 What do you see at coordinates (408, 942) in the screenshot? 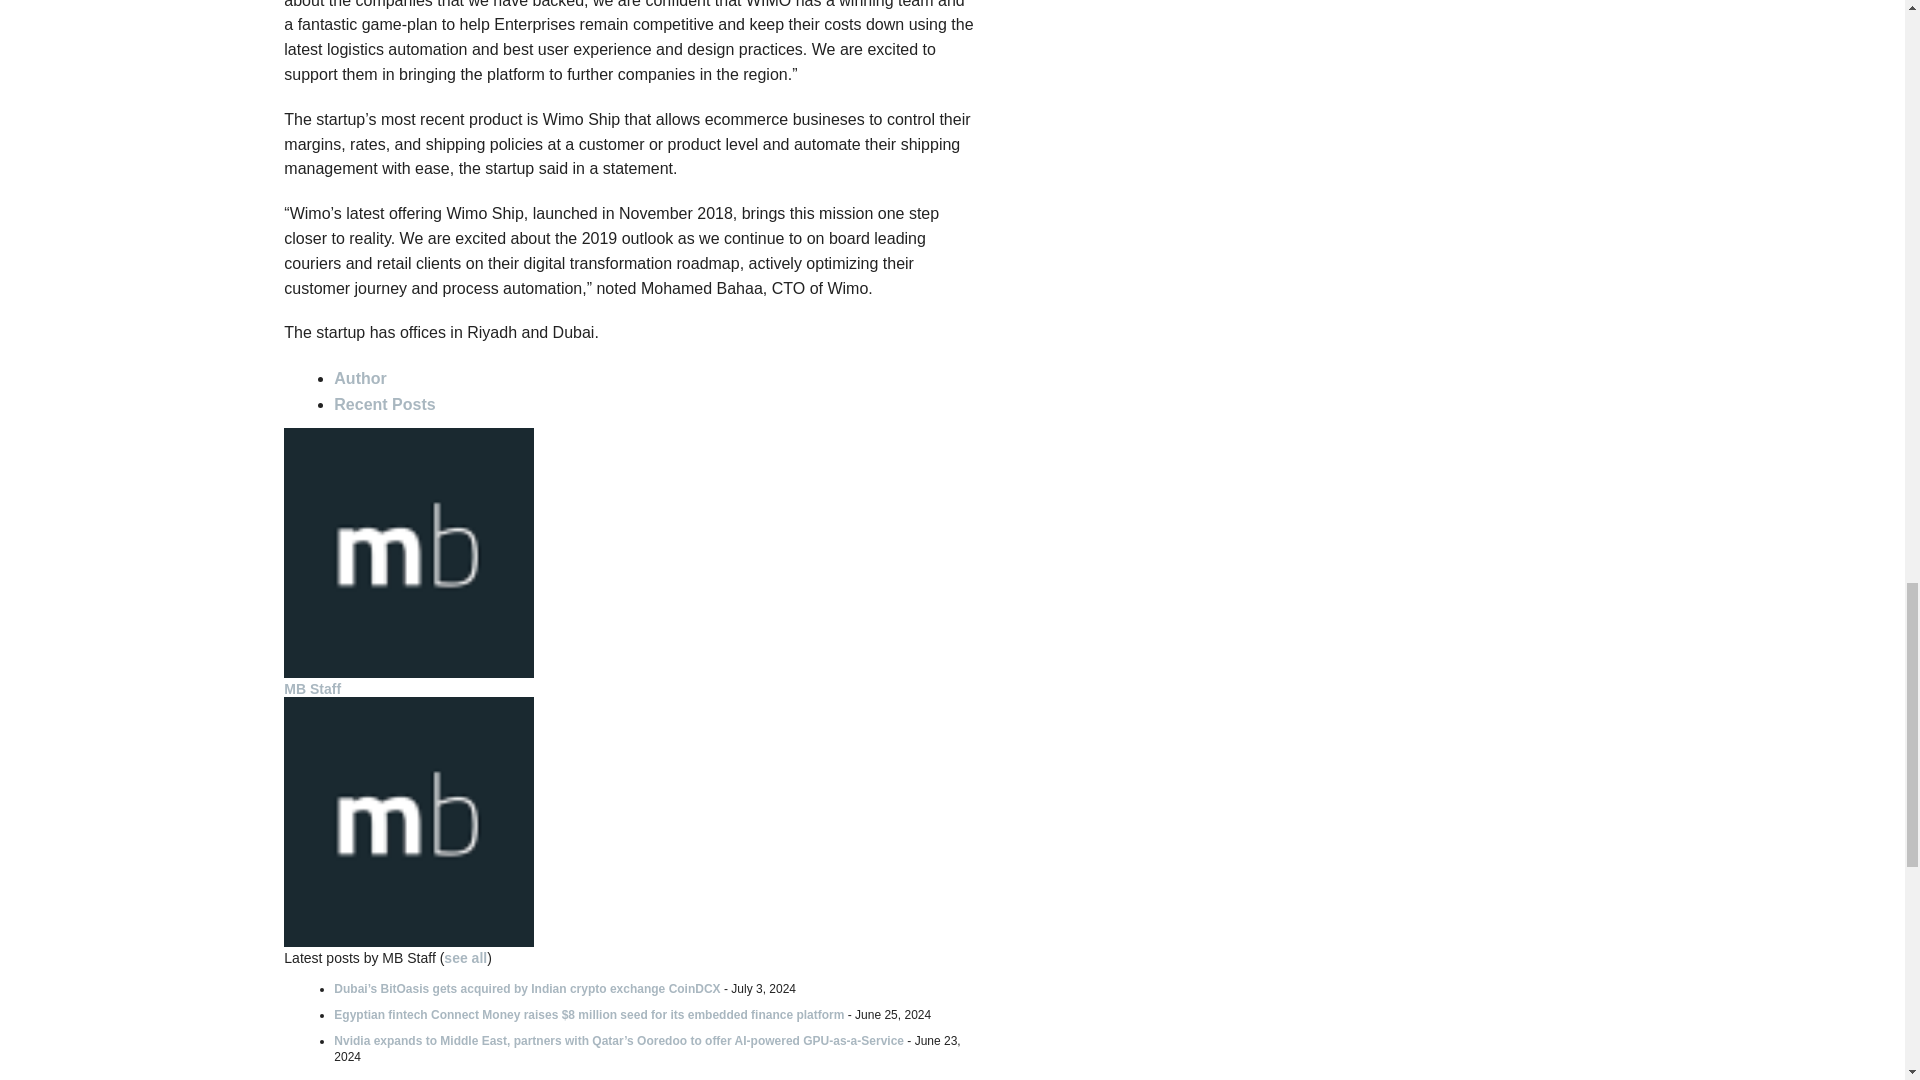
I see `MB Staff` at bounding box center [408, 942].